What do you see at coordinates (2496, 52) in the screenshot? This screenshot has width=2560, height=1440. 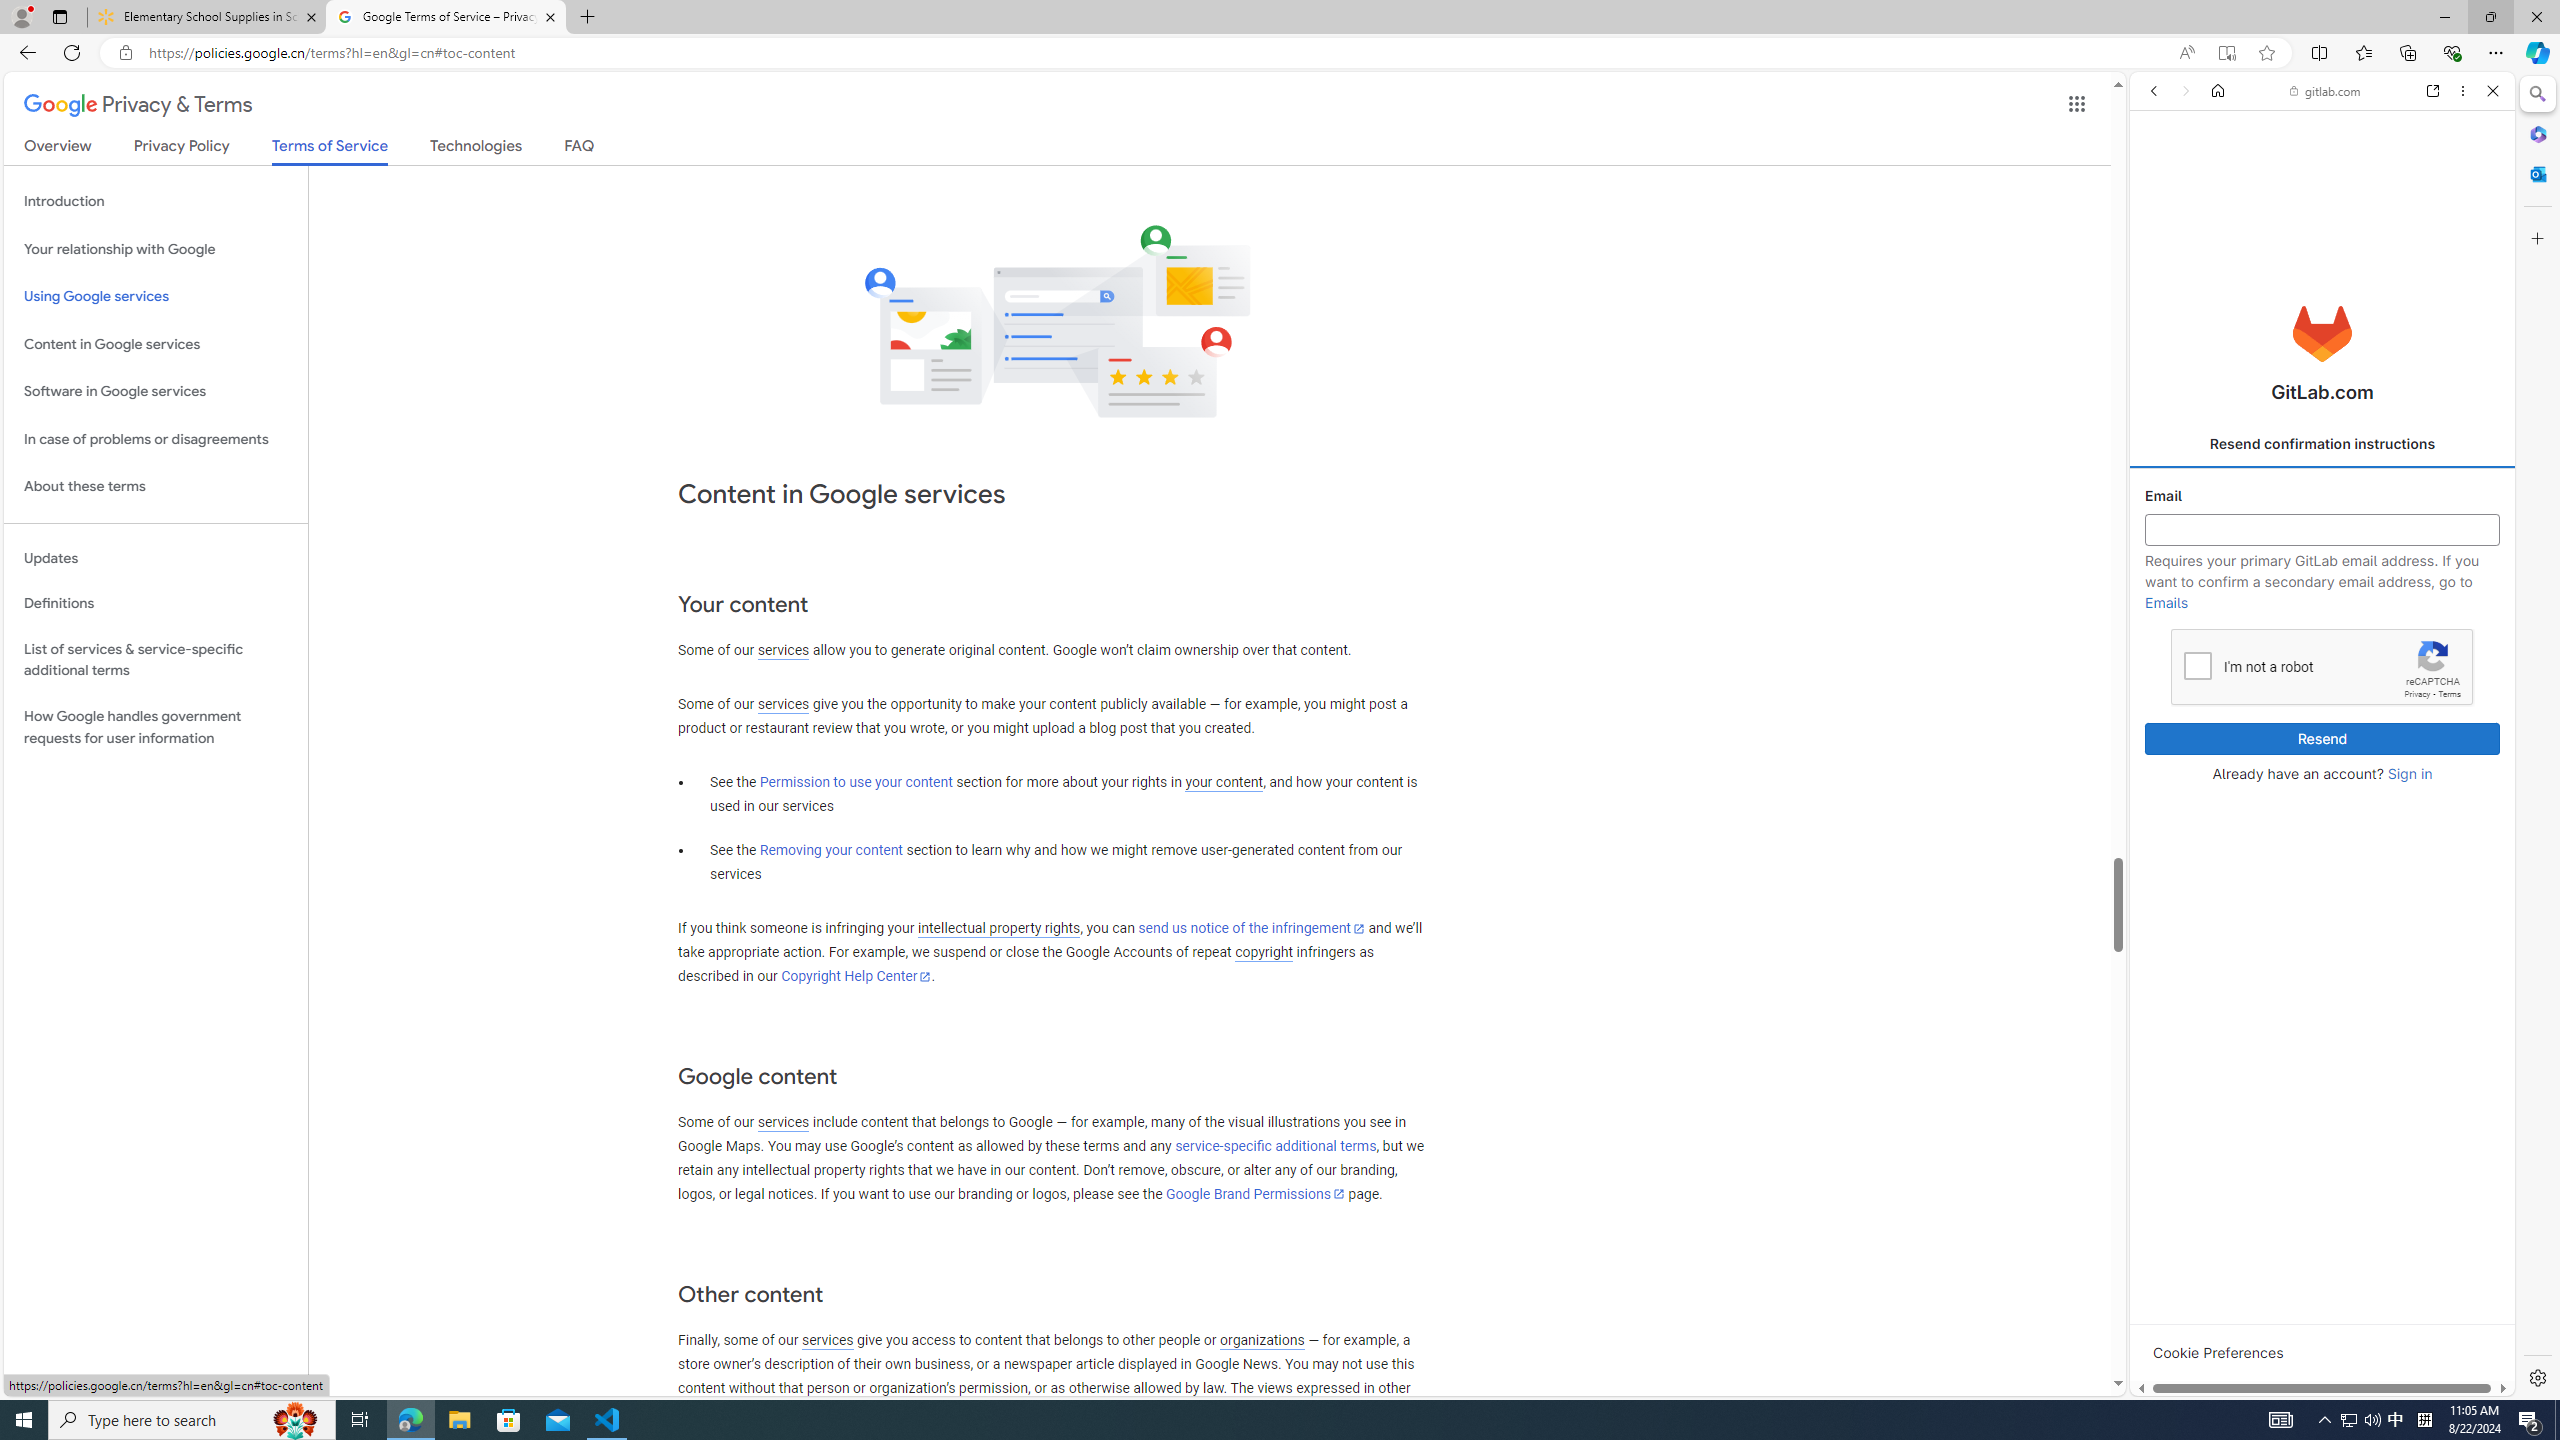 I see `Settings and more (Alt+F)` at bounding box center [2496, 52].